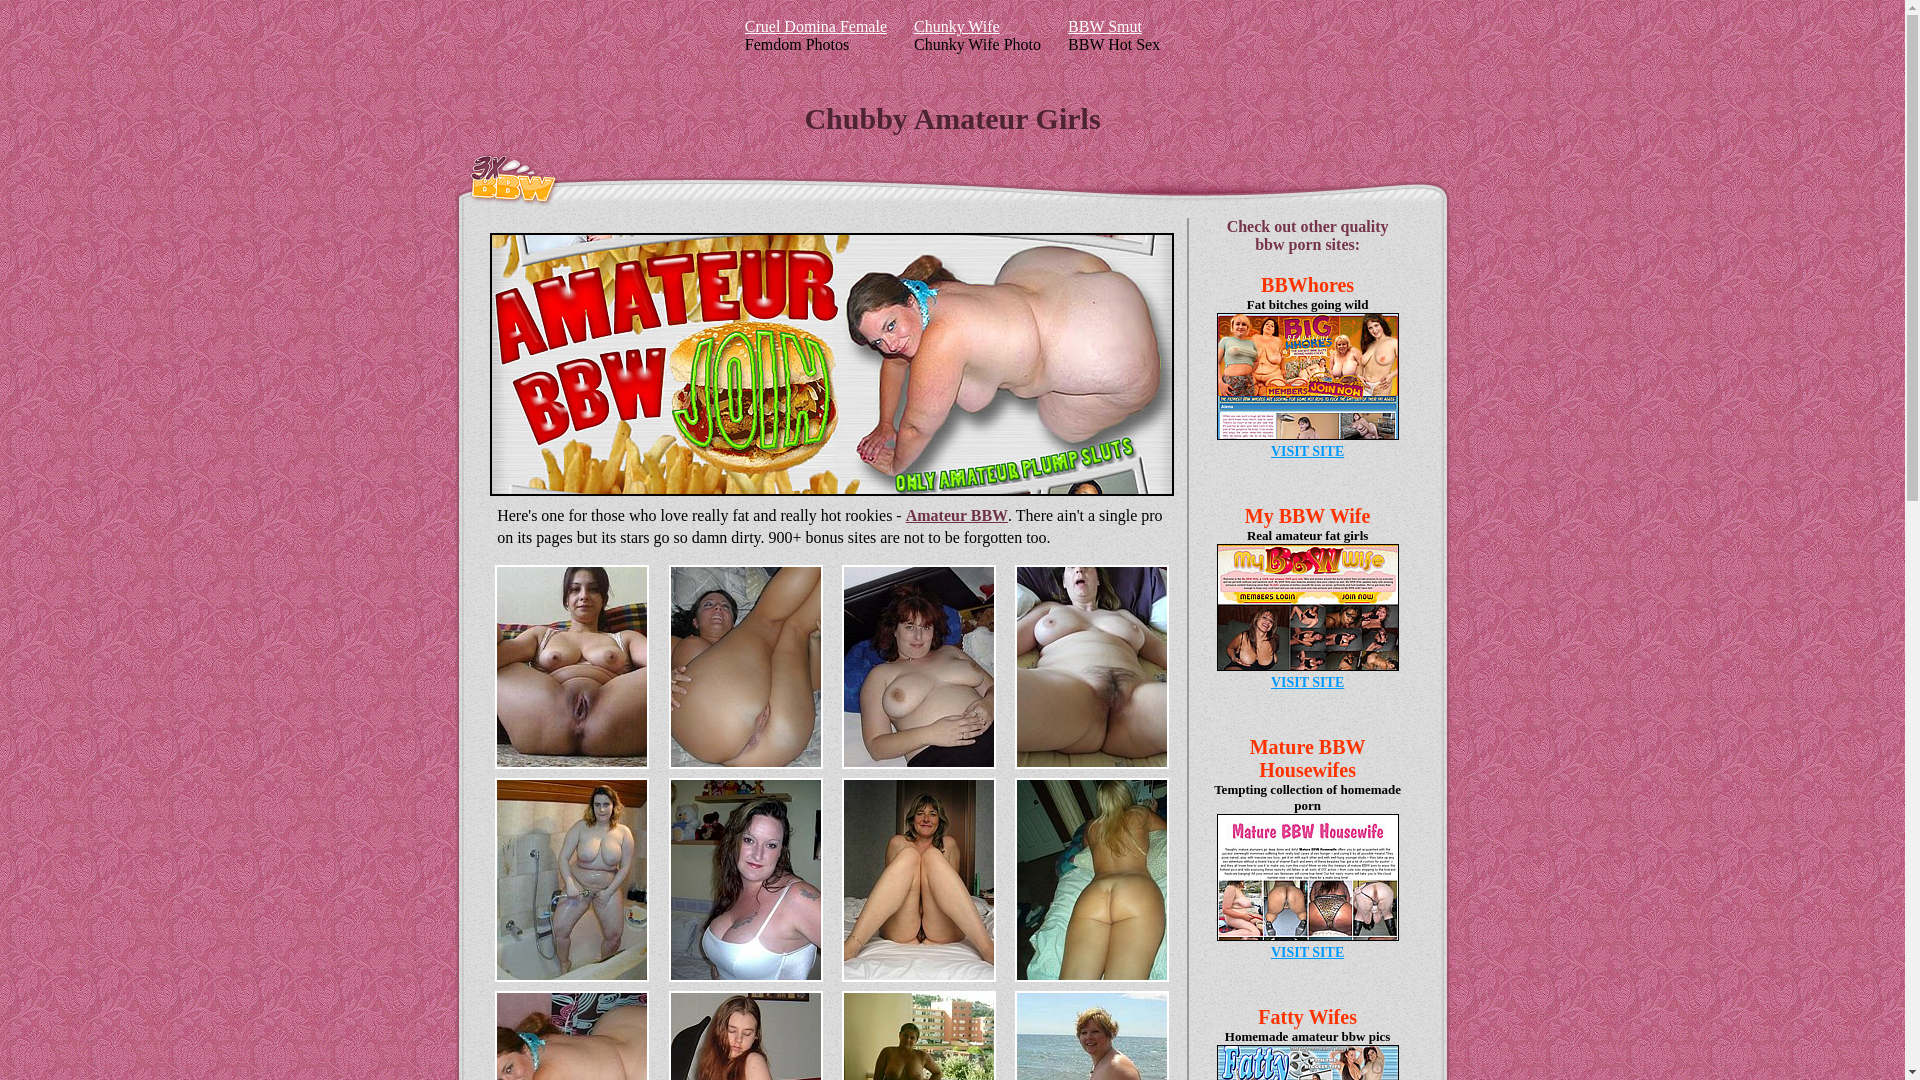 Image resolution: width=1920 pixels, height=1080 pixels. Describe the element at coordinates (1308, 952) in the screenshot. I see `VISIT SITE` at that location.